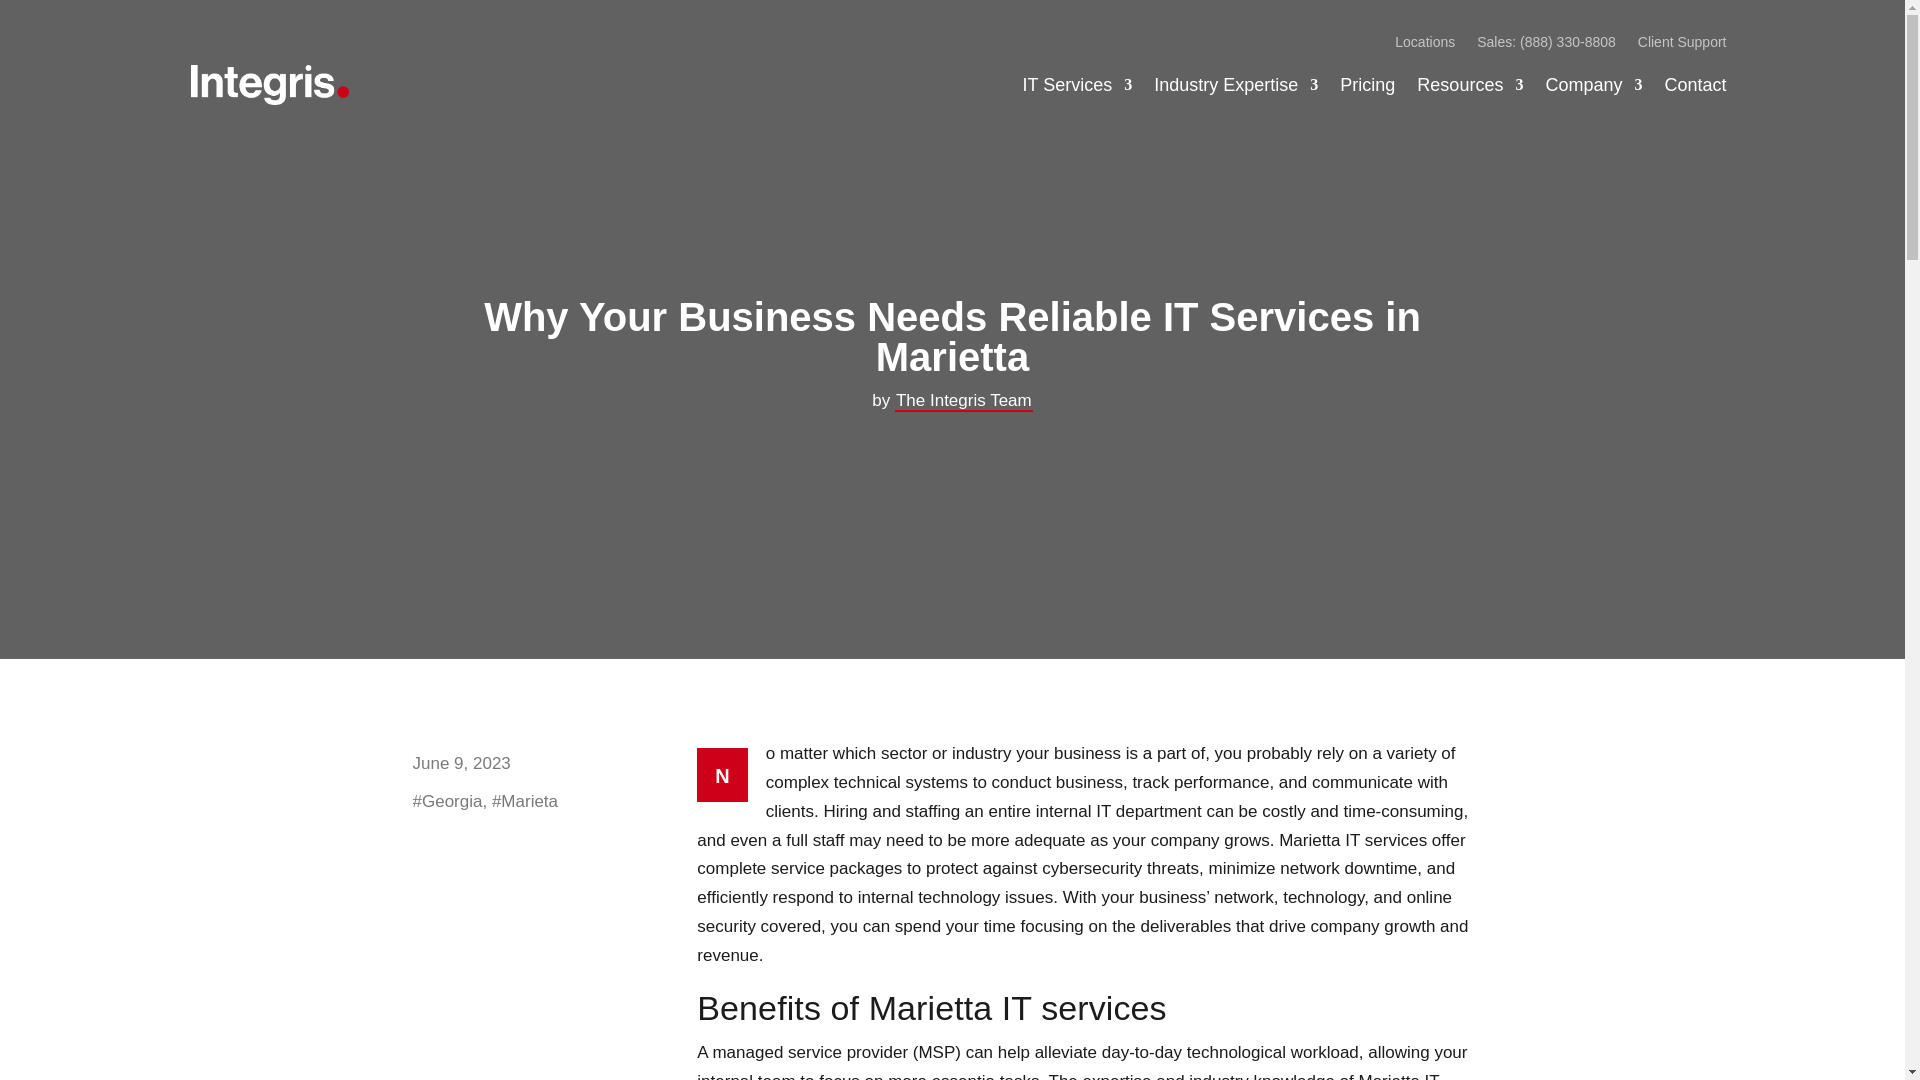 The image size is (1920, 1080). I want to click on Client Support, so click(1682, 46).